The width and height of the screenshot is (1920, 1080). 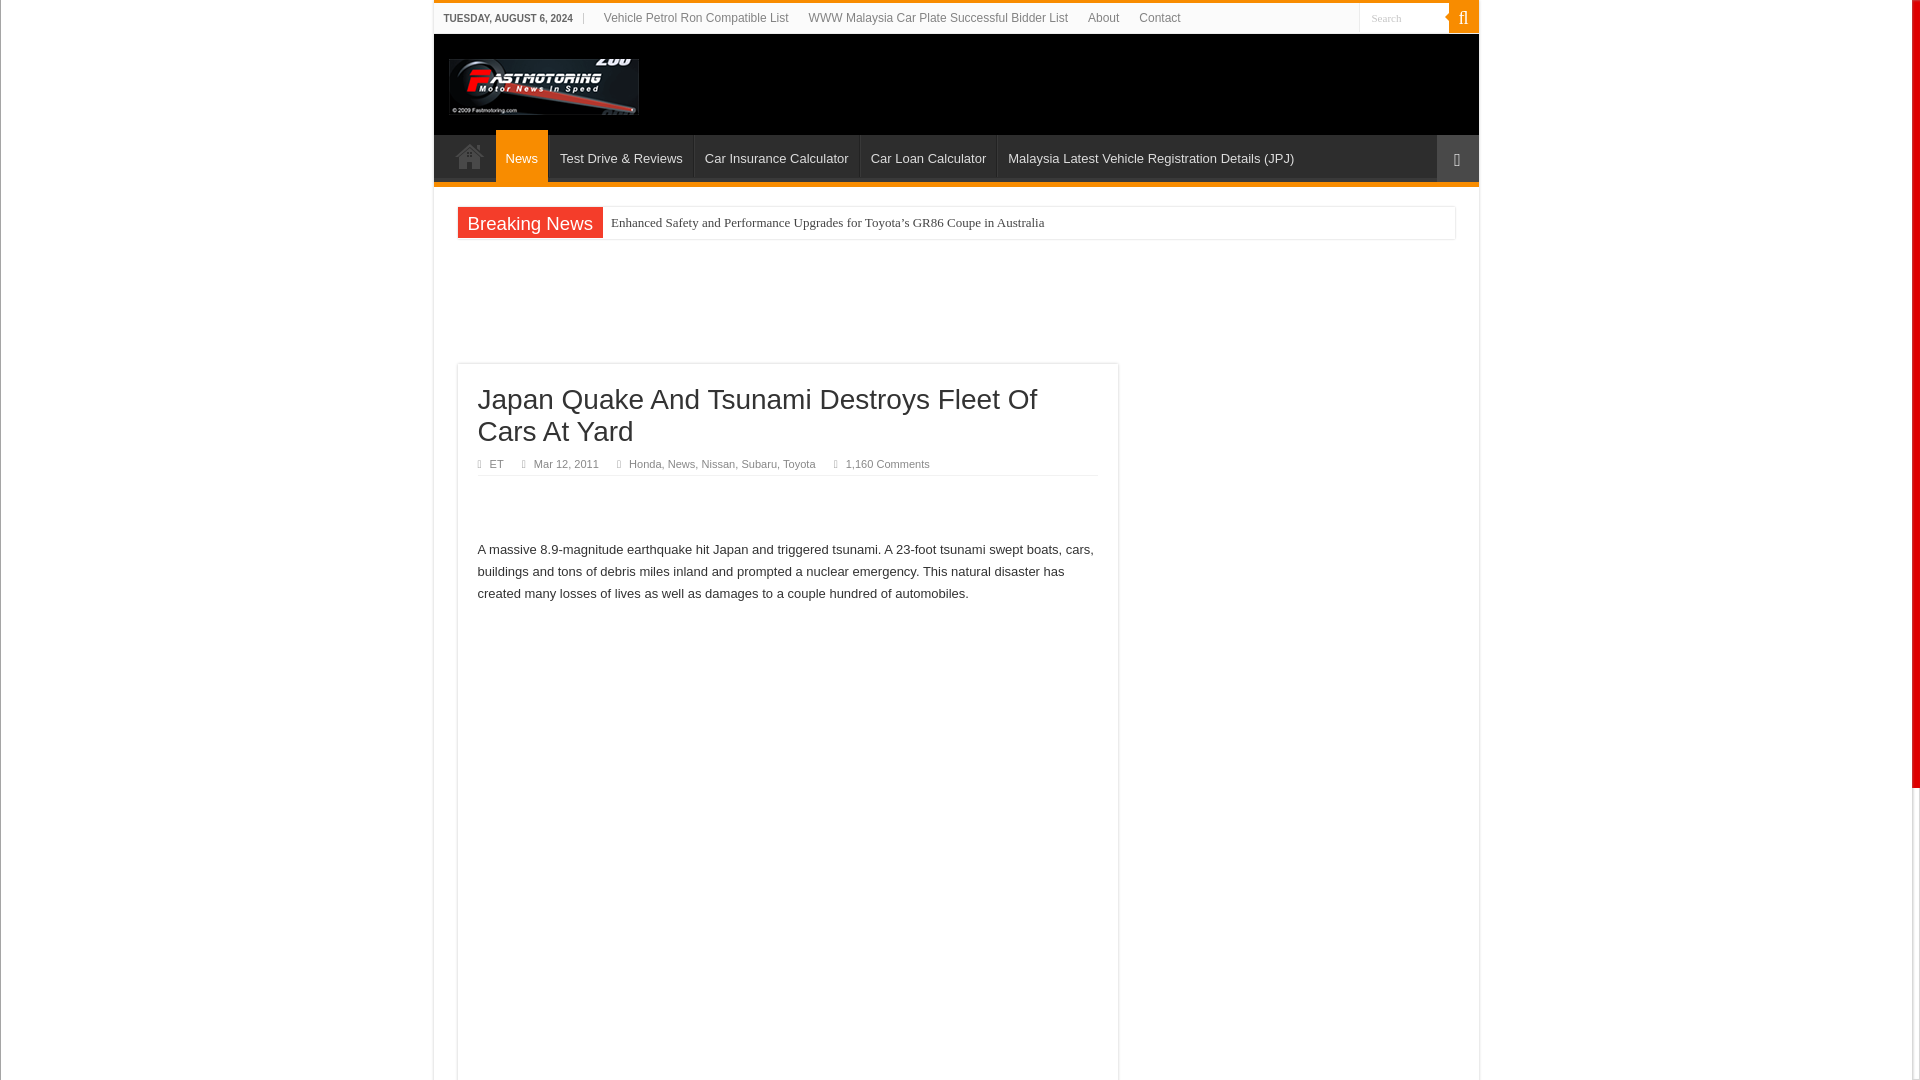 What do you see at coordinates (542, 82) in the screenshot?
I see `FastMotoring` at bounding box center [542, 82].